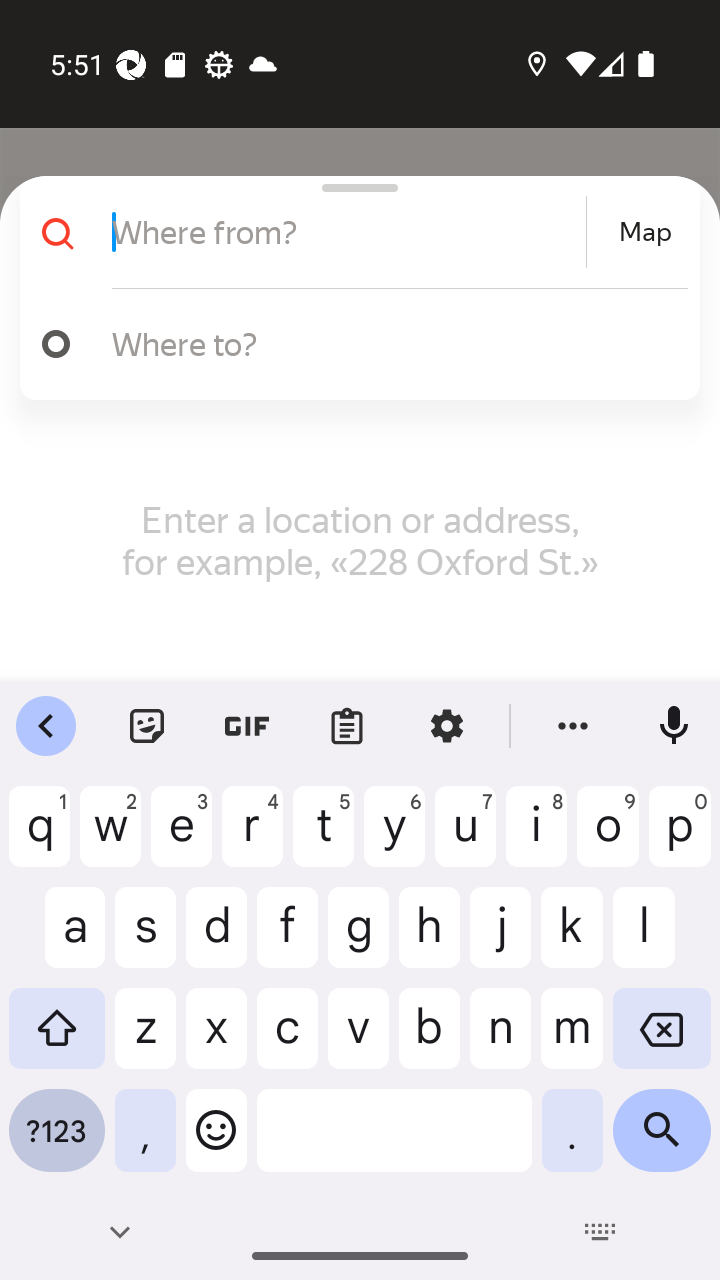 The height and width of the screenshot is (1280, 720). I want to click on Where to?, so click(352, 344).